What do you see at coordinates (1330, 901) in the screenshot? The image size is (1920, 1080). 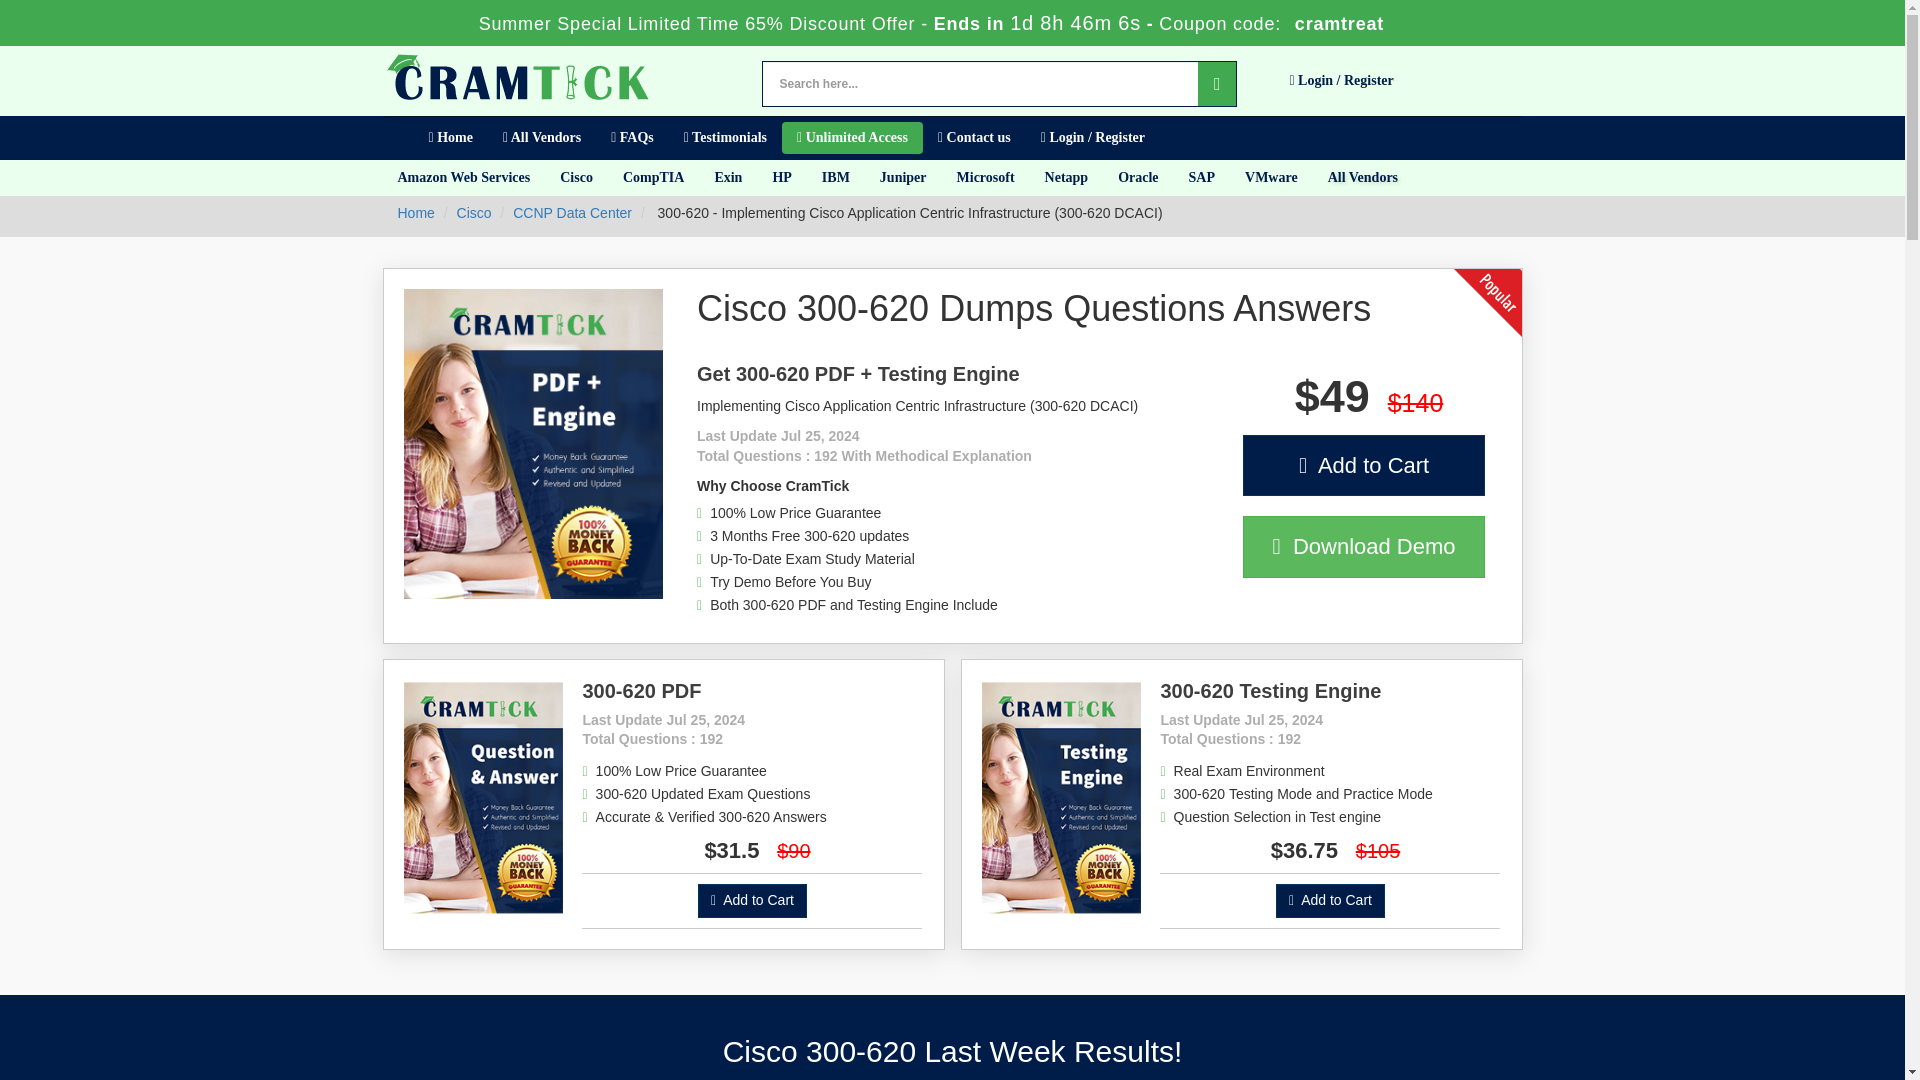 I see ` Add to Cart` at bounding box center [1330, 901].